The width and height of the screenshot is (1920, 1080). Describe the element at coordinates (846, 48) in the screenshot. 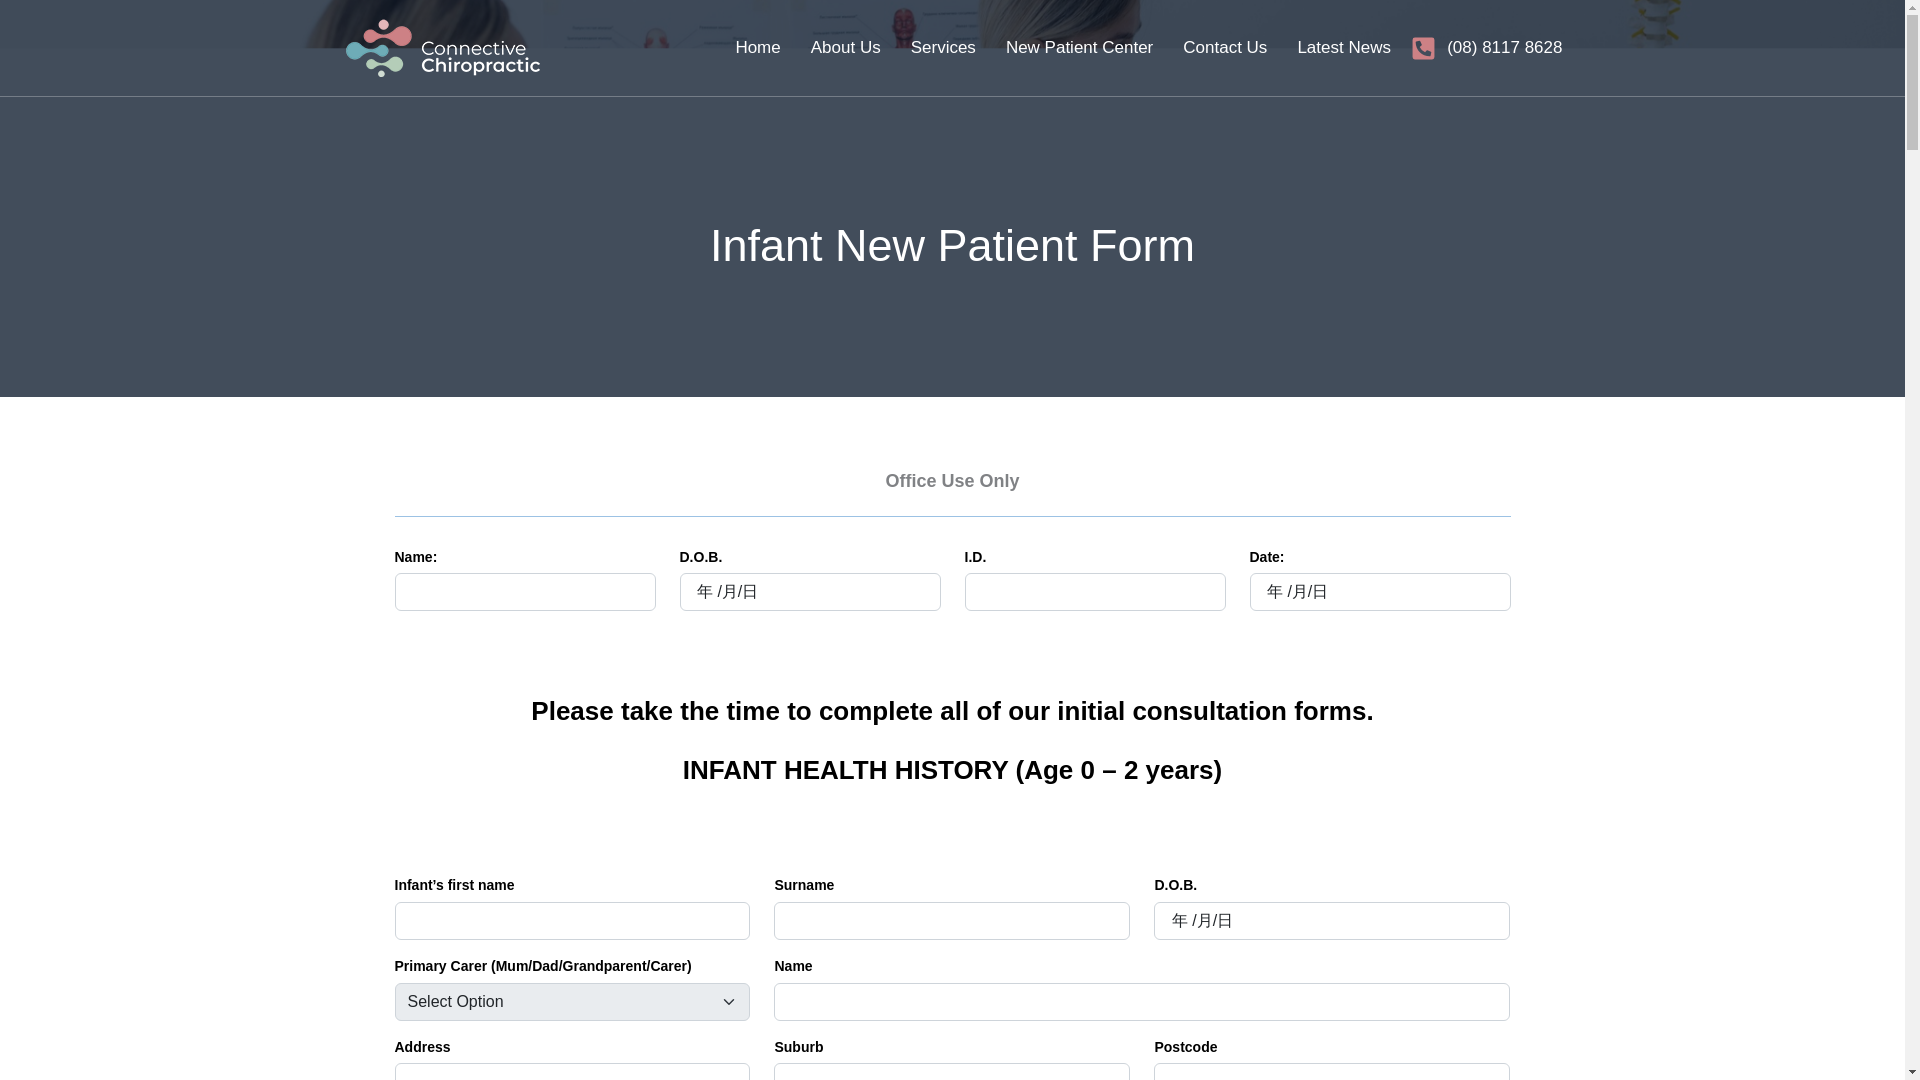

I see `About Us` at that location.